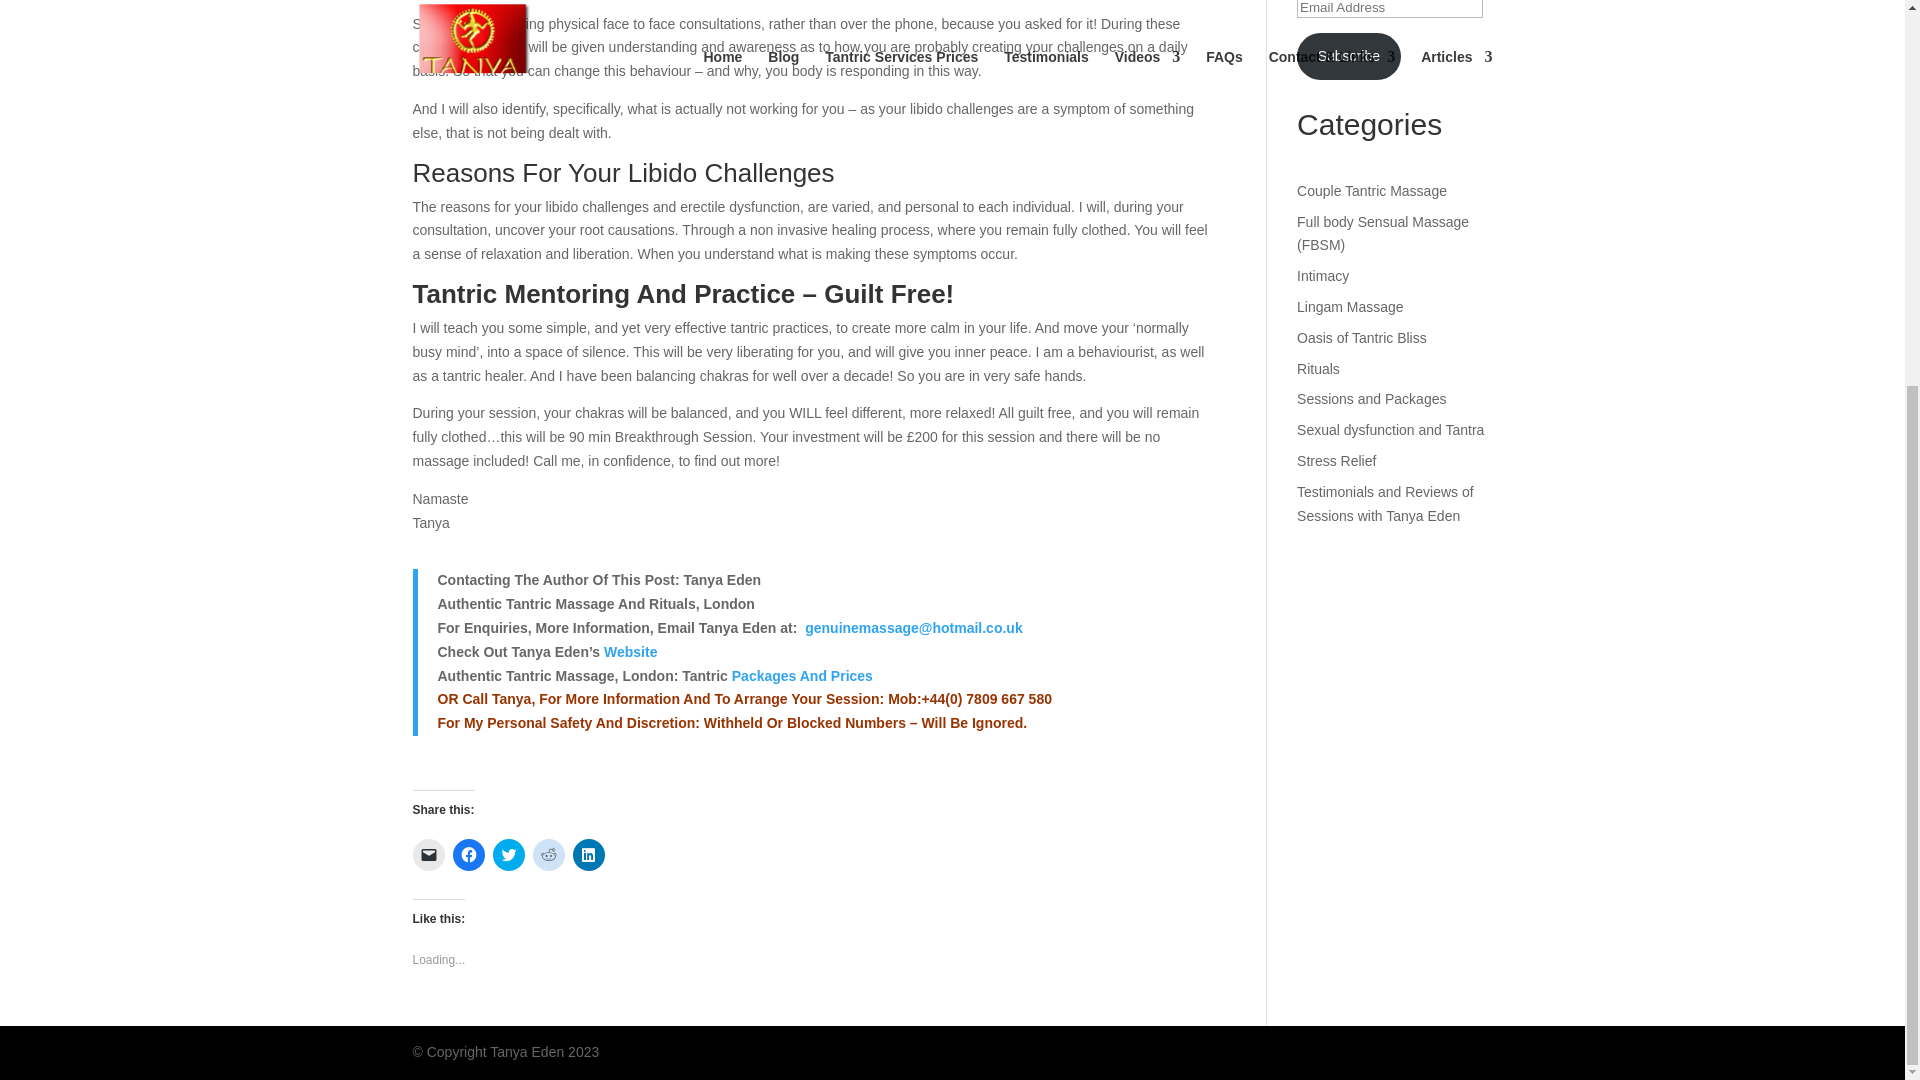 This screenshot has height=1080, width=1920. What do you see at coordinates (508, 854) in the screenshot?
I see `Click to share on Twitter` at bounding box center [508, 854].